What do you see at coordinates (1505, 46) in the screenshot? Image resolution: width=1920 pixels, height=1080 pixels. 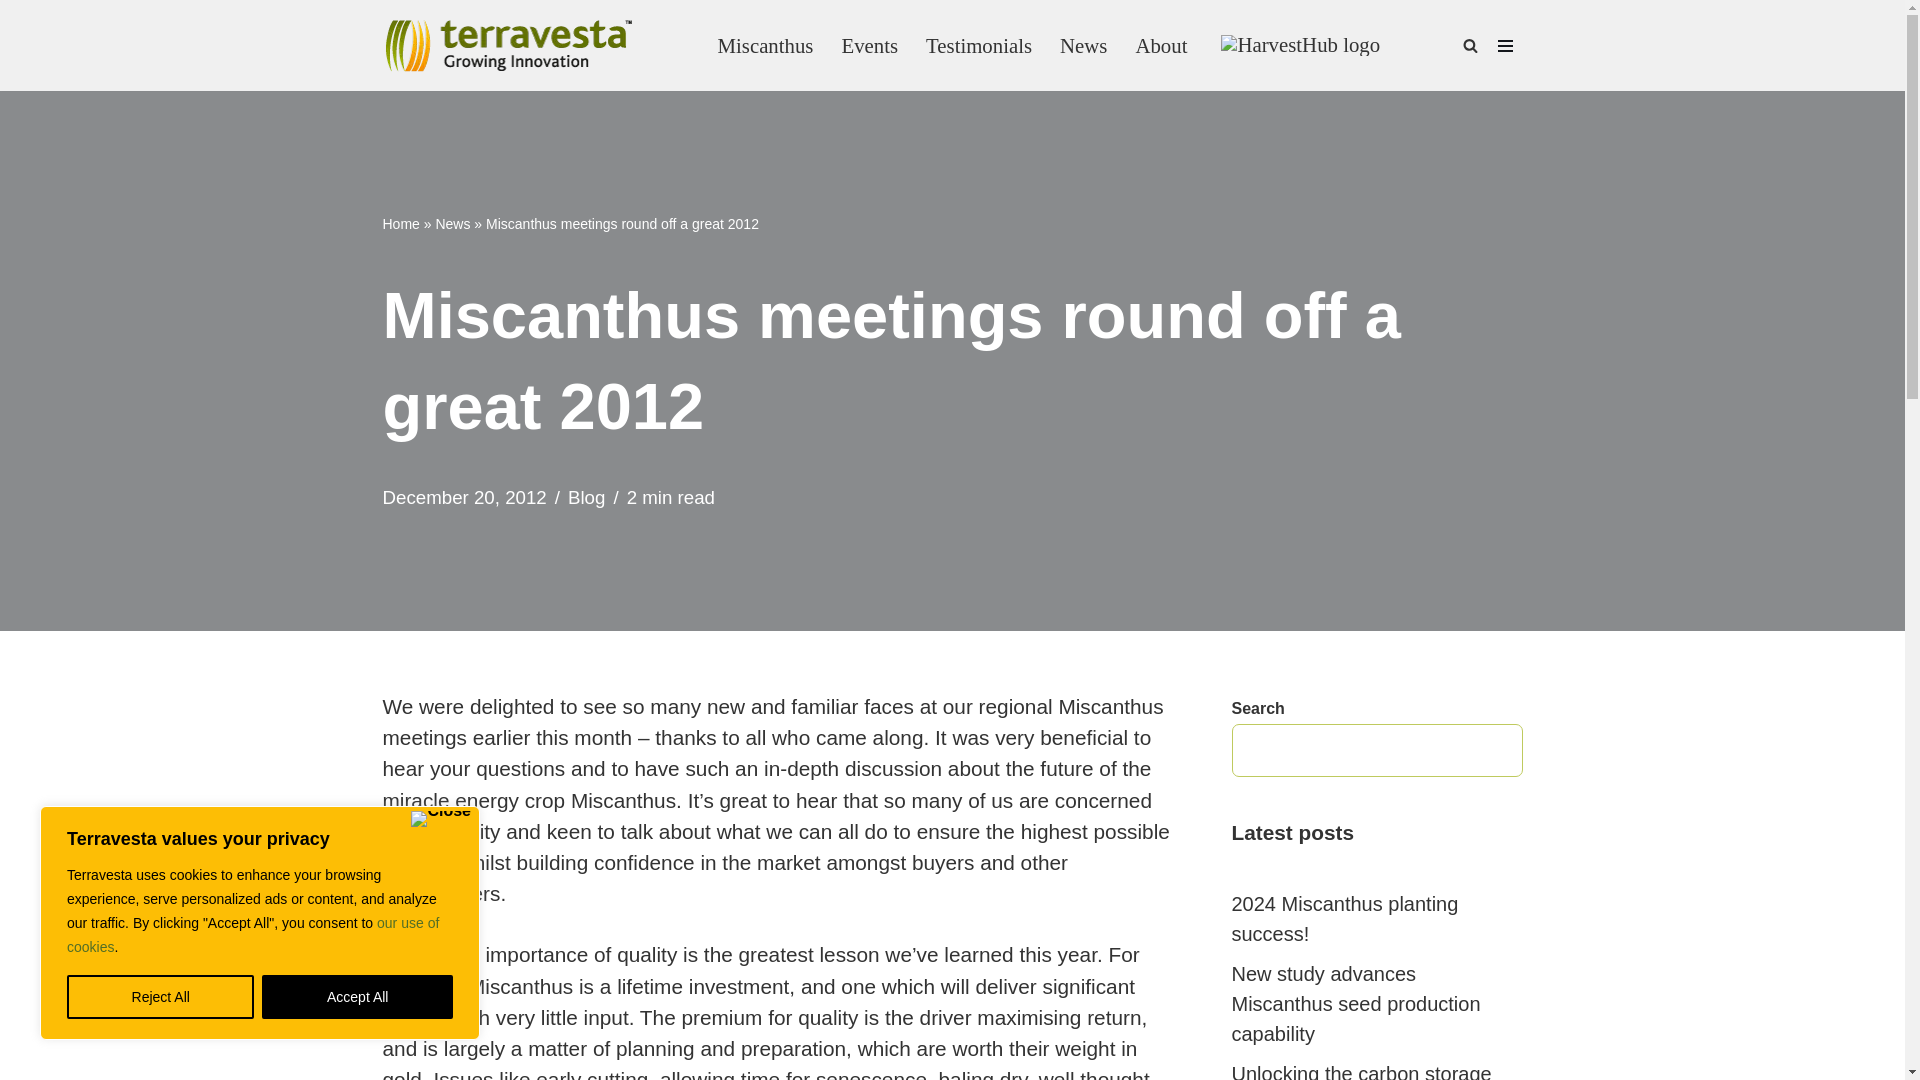 I see `Navigation Menu` at bounding box center [1505, 46].